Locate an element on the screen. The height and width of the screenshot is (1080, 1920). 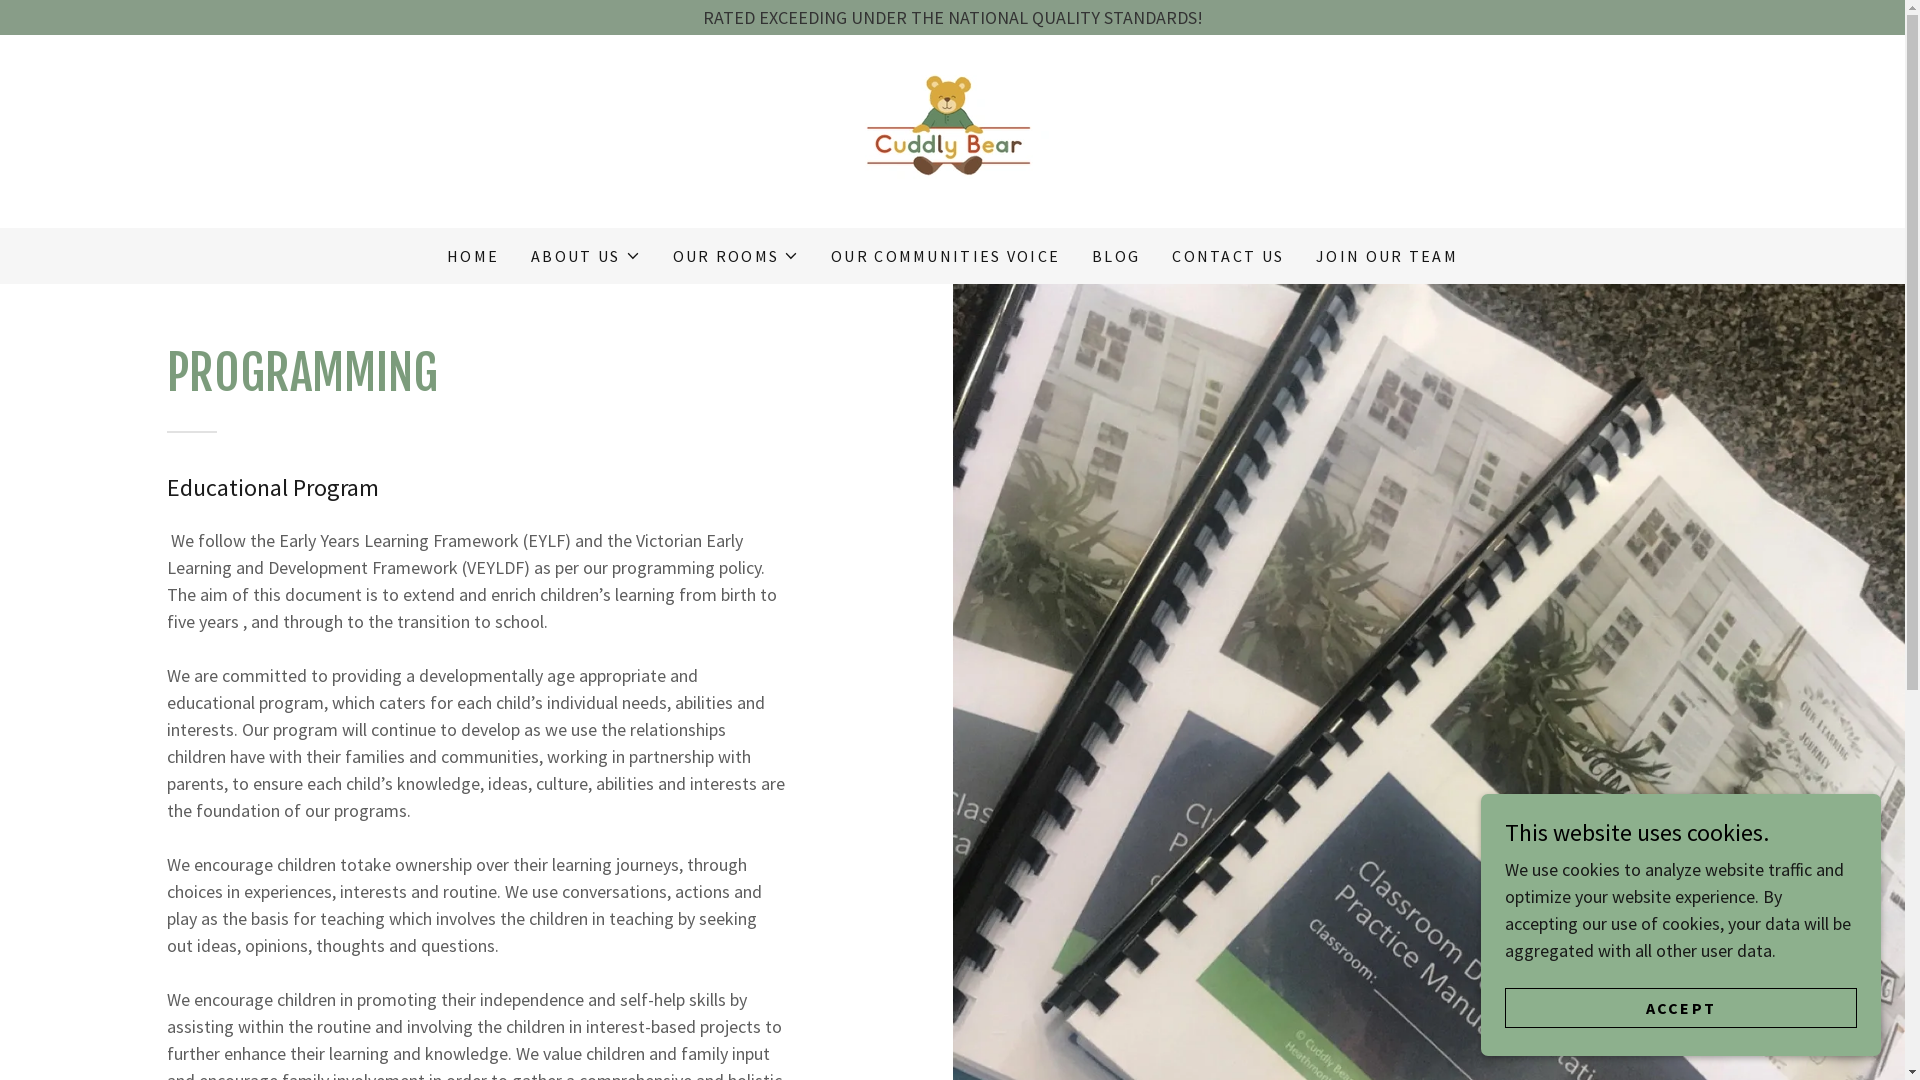
CONTACT US is located at coordinates (1228, 256).